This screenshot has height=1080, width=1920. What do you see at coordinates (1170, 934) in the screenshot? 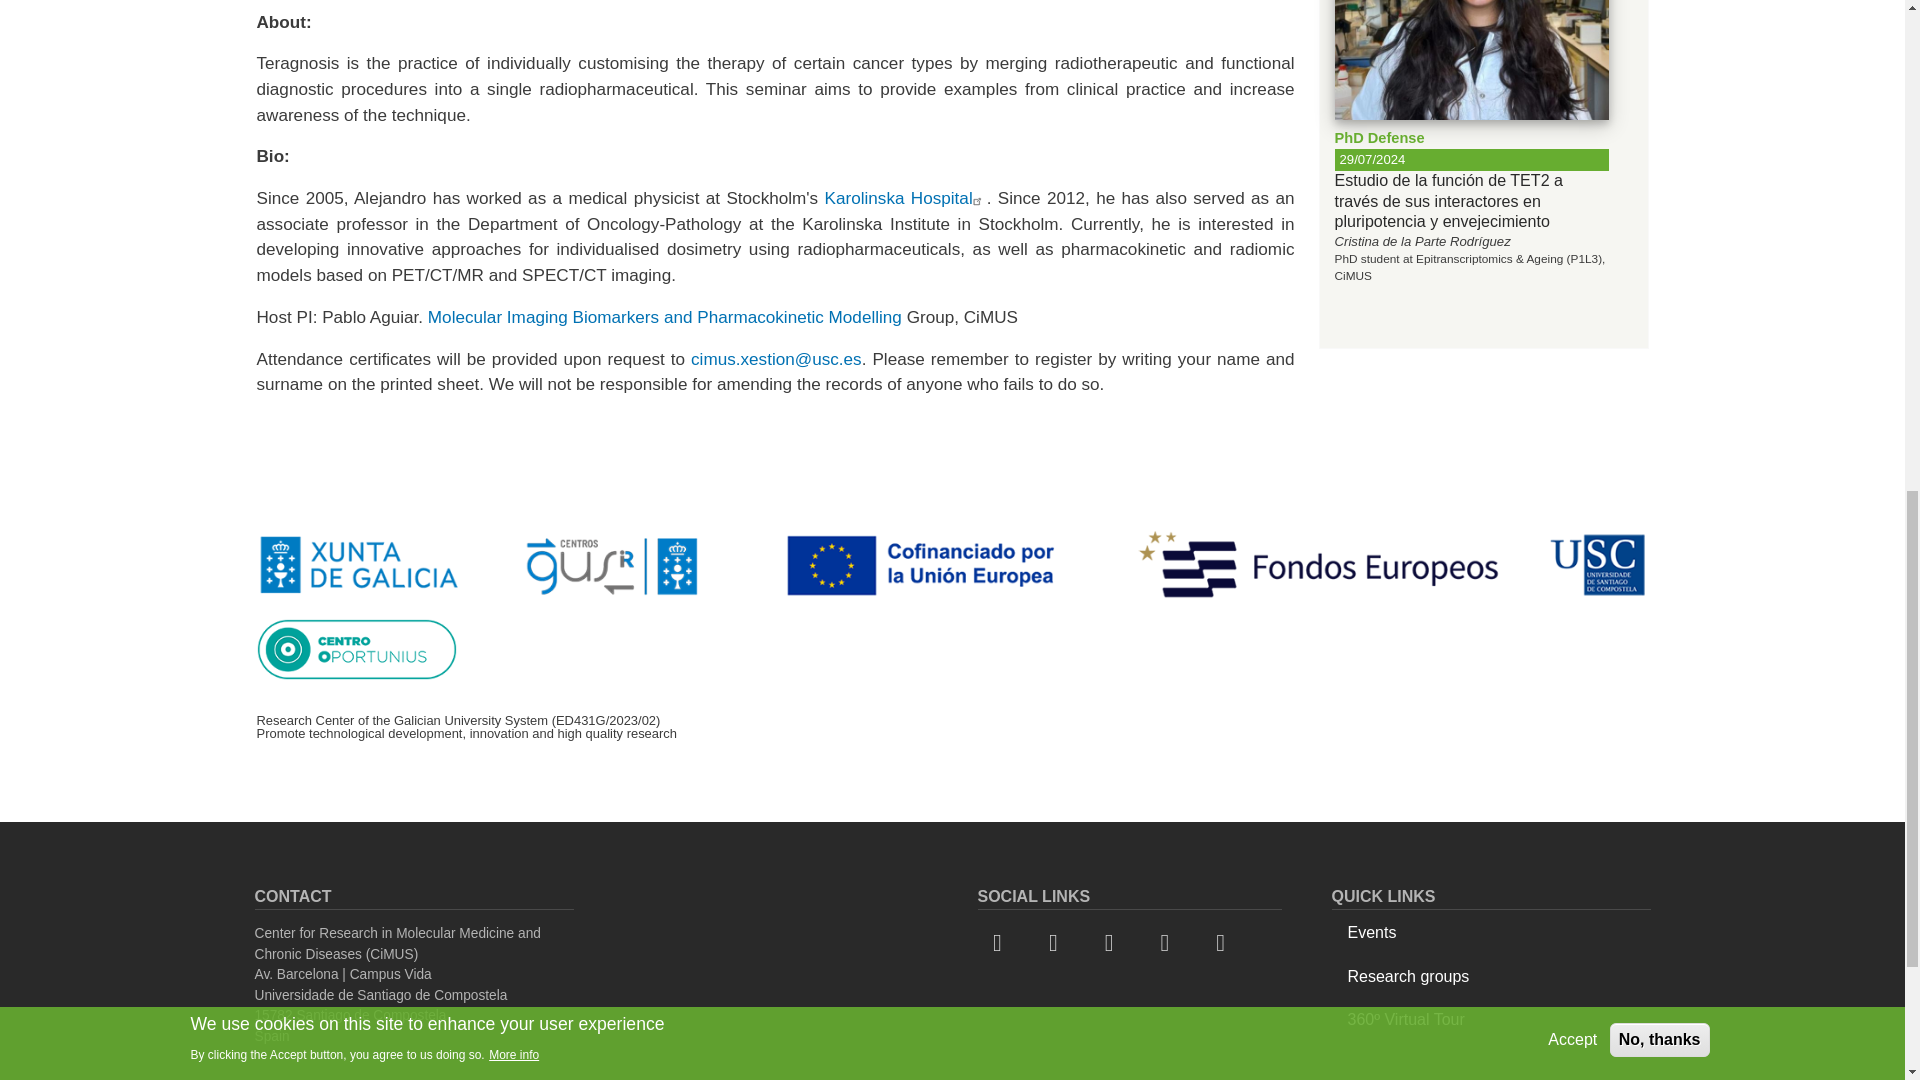
I see `YouTube` at bounding box center [1170, 934].